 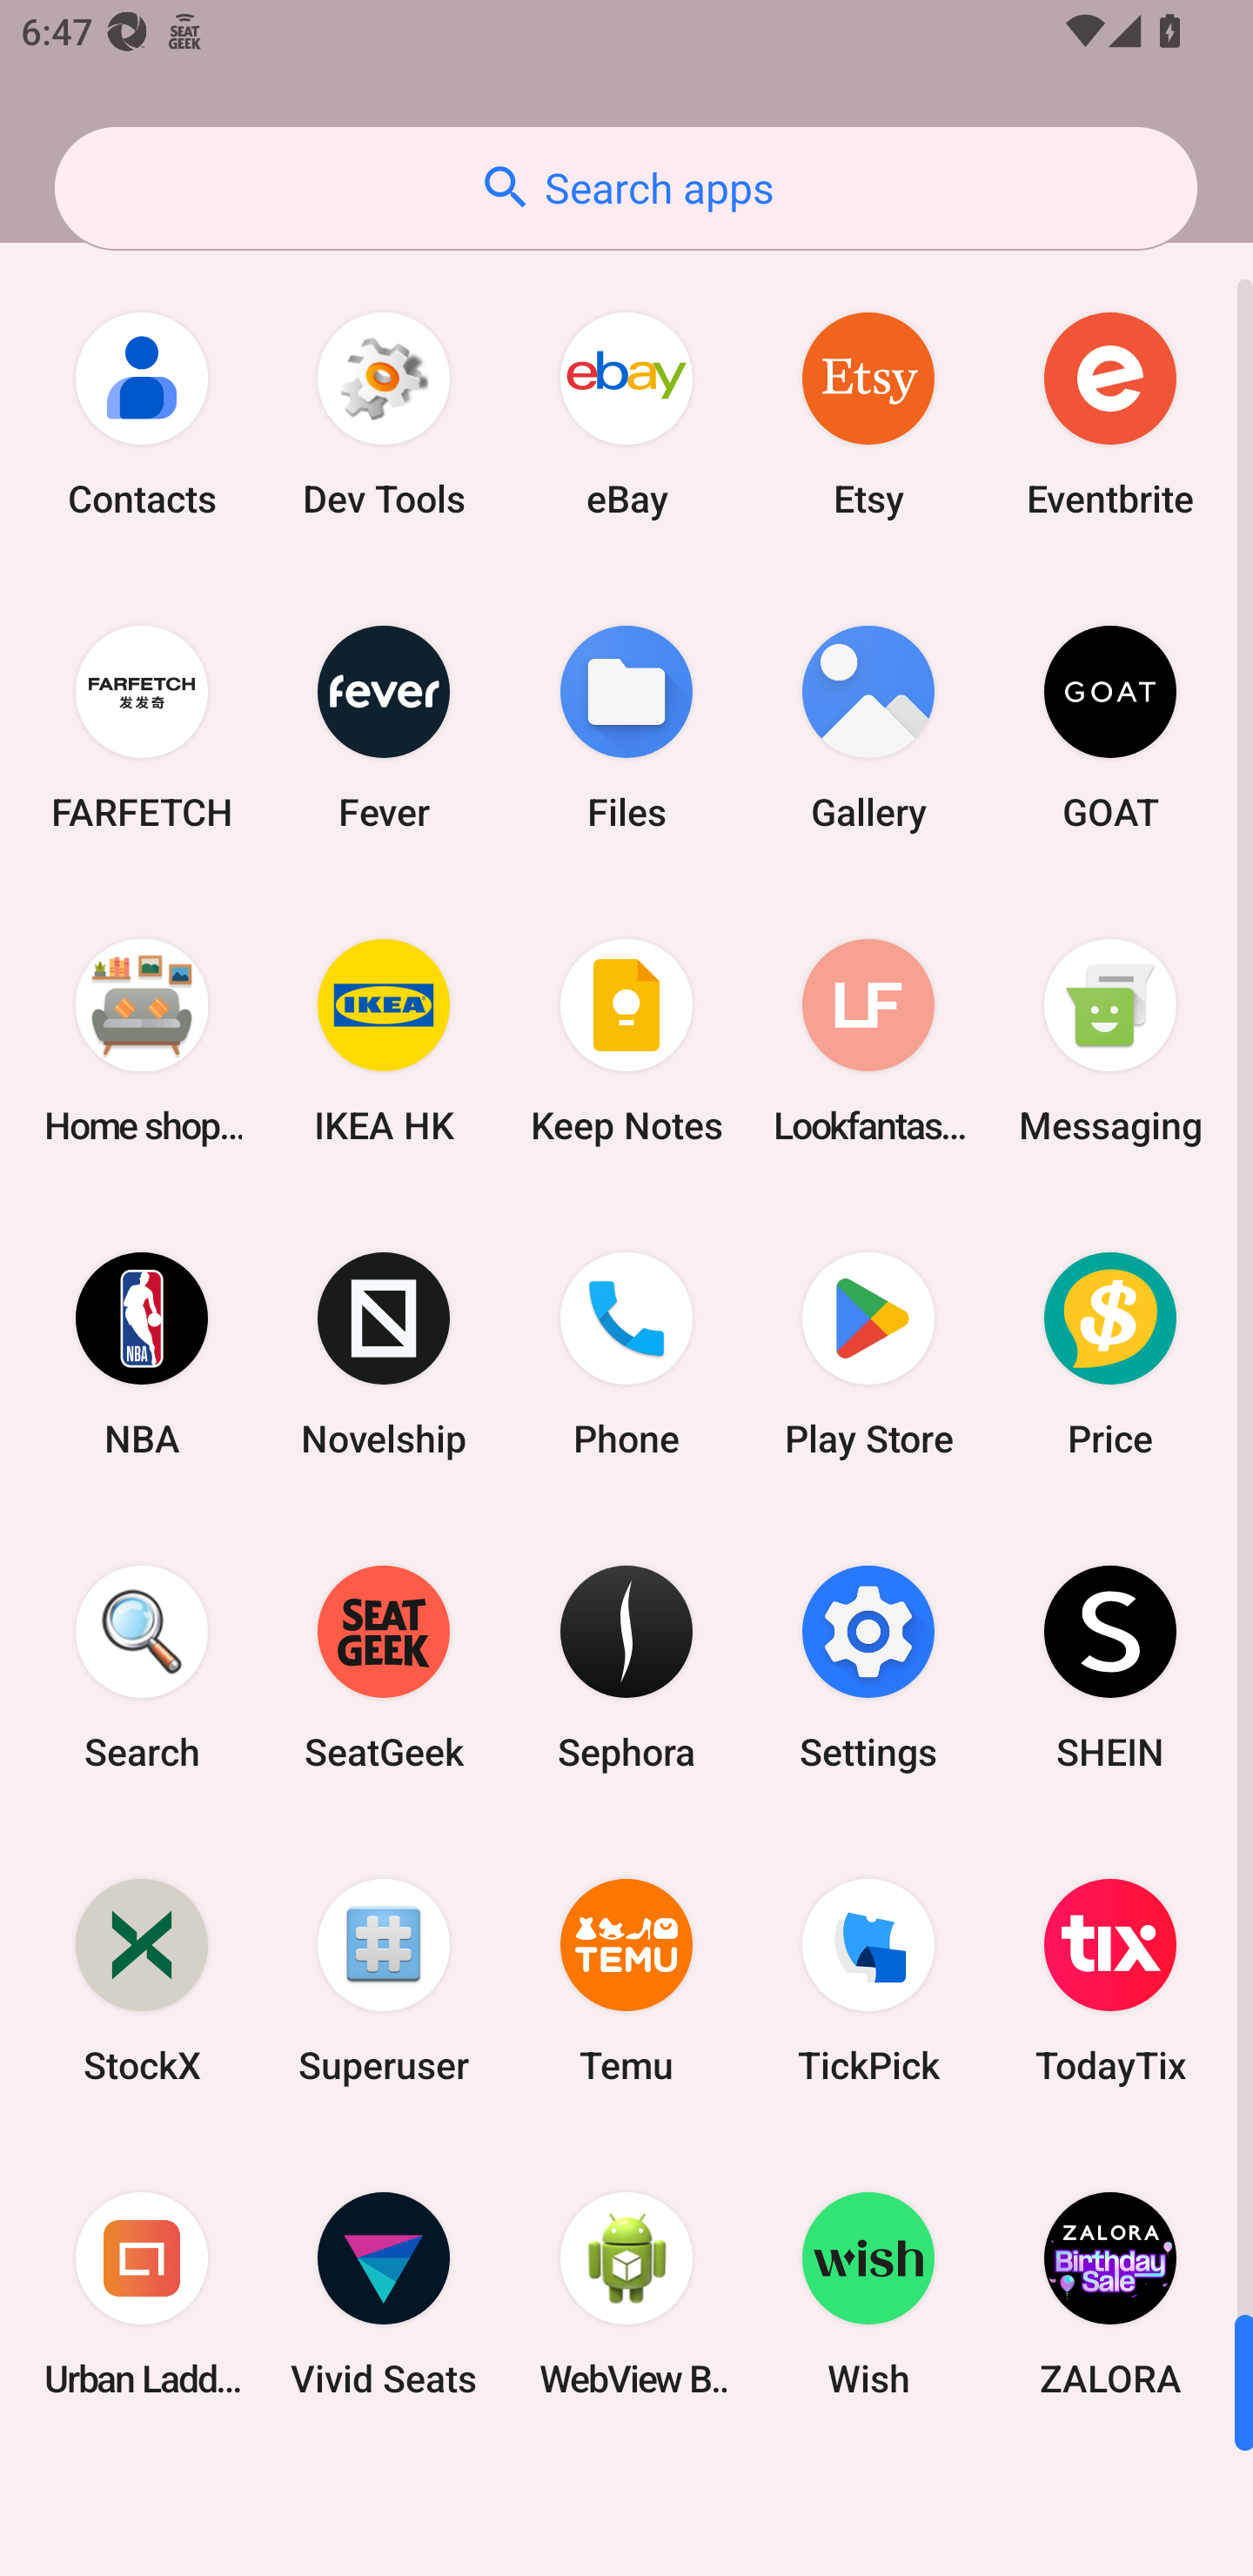 What do you see at coordinates (142, 1981) in the screenshot?
I see `StockX` at bounding box center [142, 1981].